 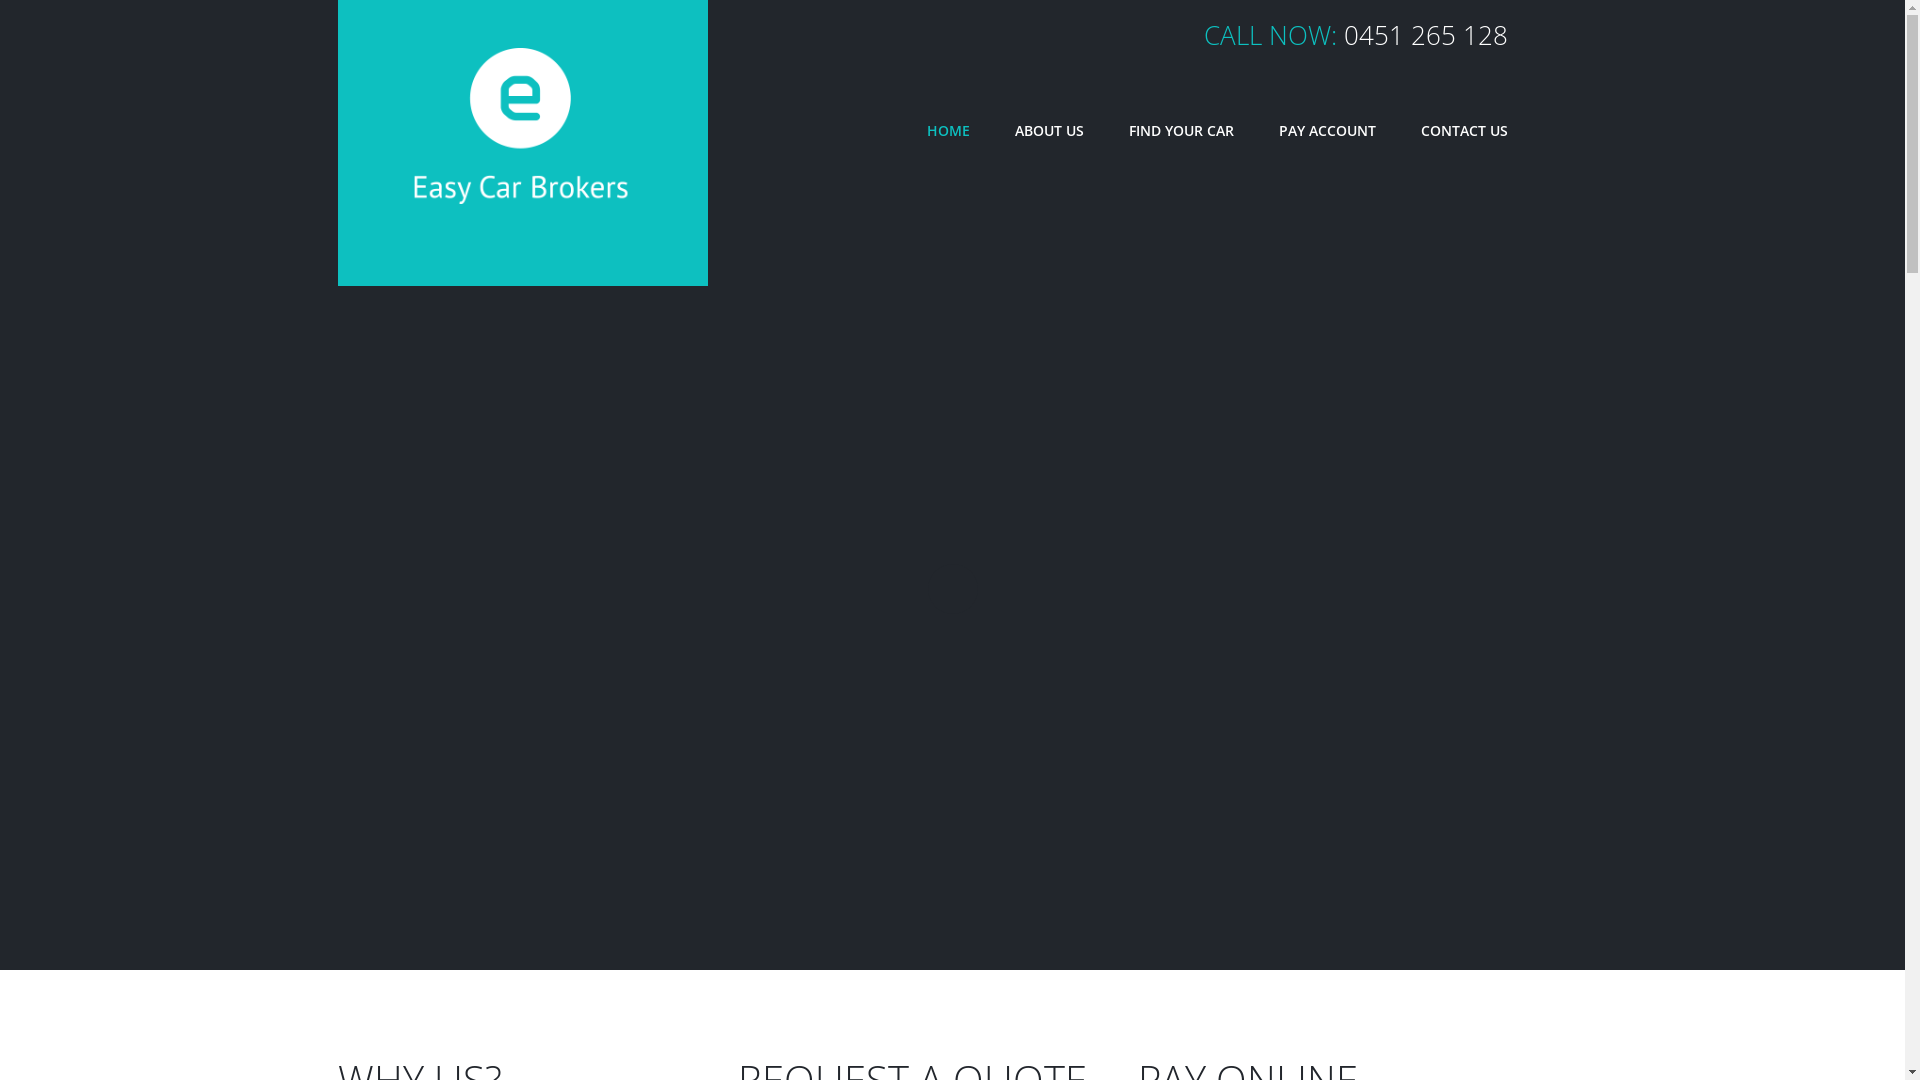 What do you see at coordinates (1326, 131) in the screenshot?
I see `PAY ACCOUNT` at bounding box center [1326, 131].